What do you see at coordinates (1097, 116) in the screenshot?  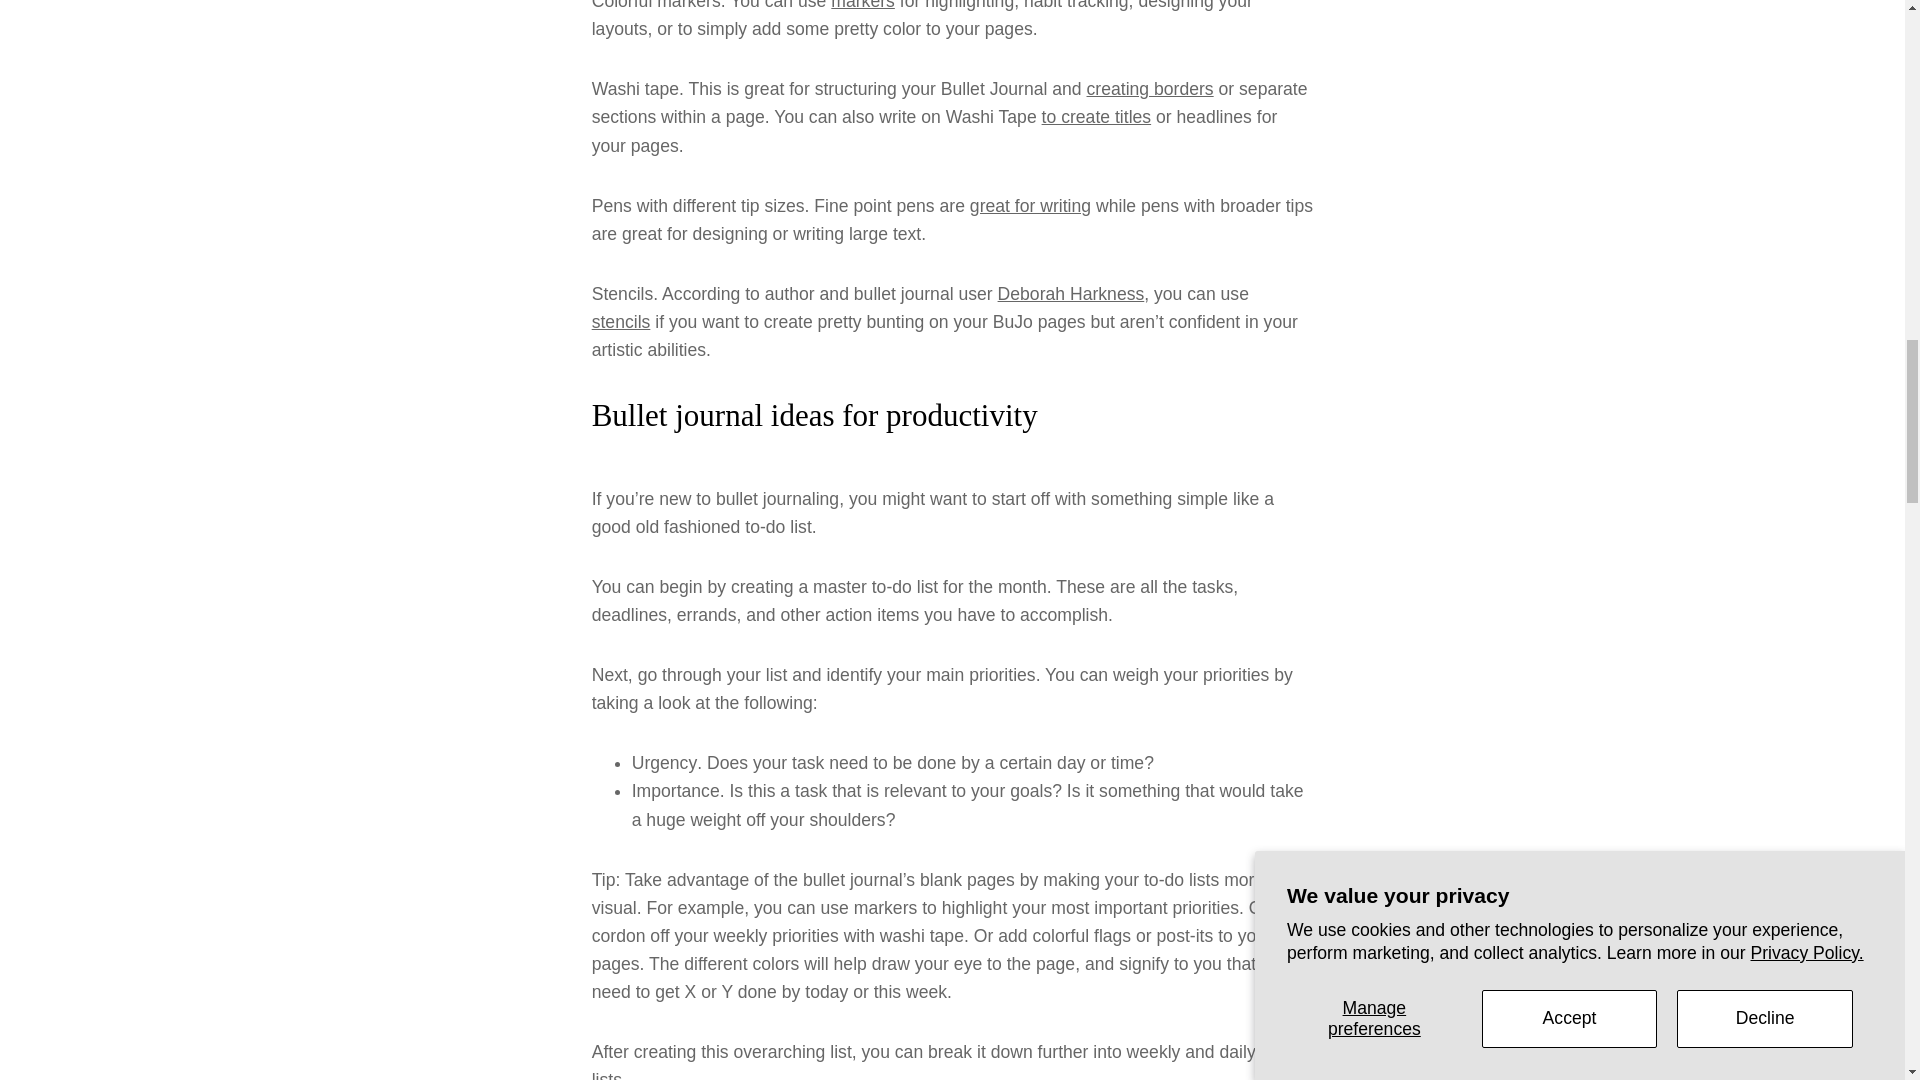 I see `25 Genius Bullet Journal Washi Tape Ideas` at bounding box center [1097, 116].